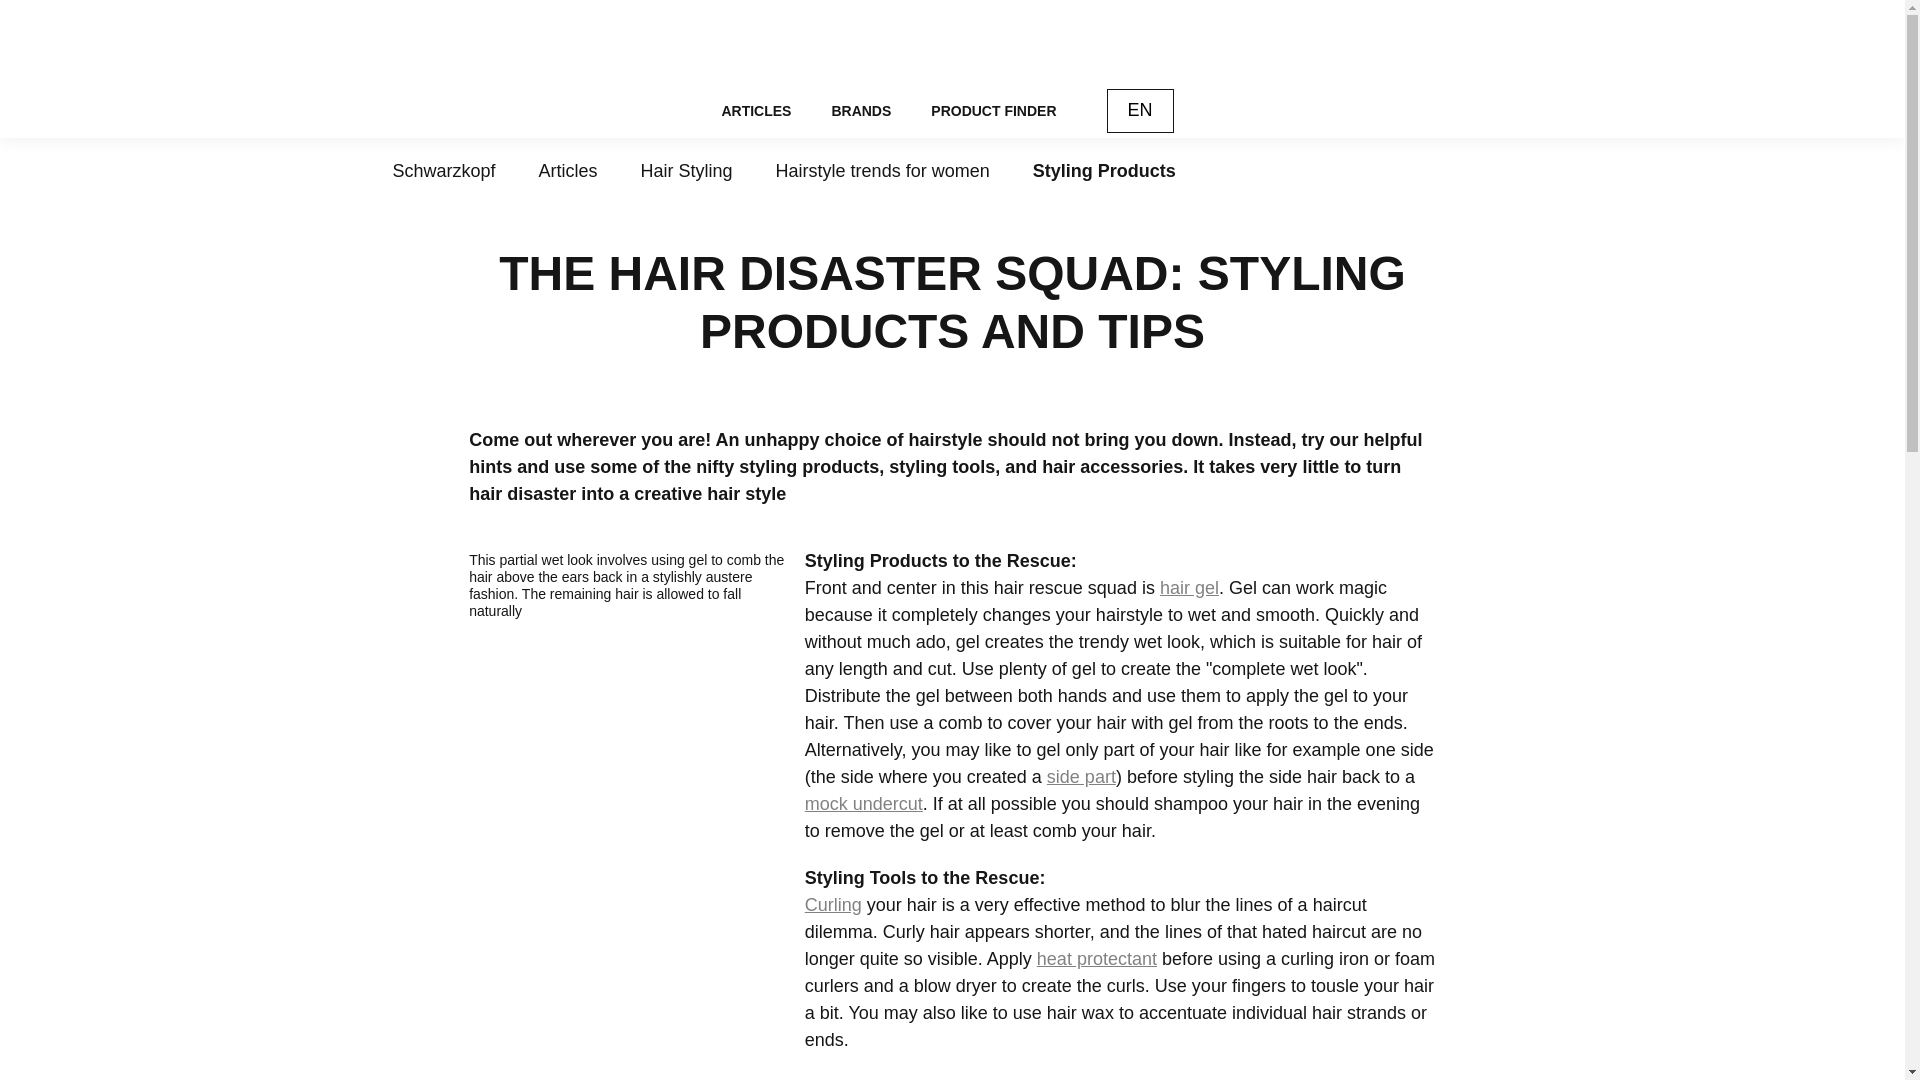  What do you see at coordinates (1080, 776) in the screenshot?
I see `side part` at bounding box center [1080, 776].